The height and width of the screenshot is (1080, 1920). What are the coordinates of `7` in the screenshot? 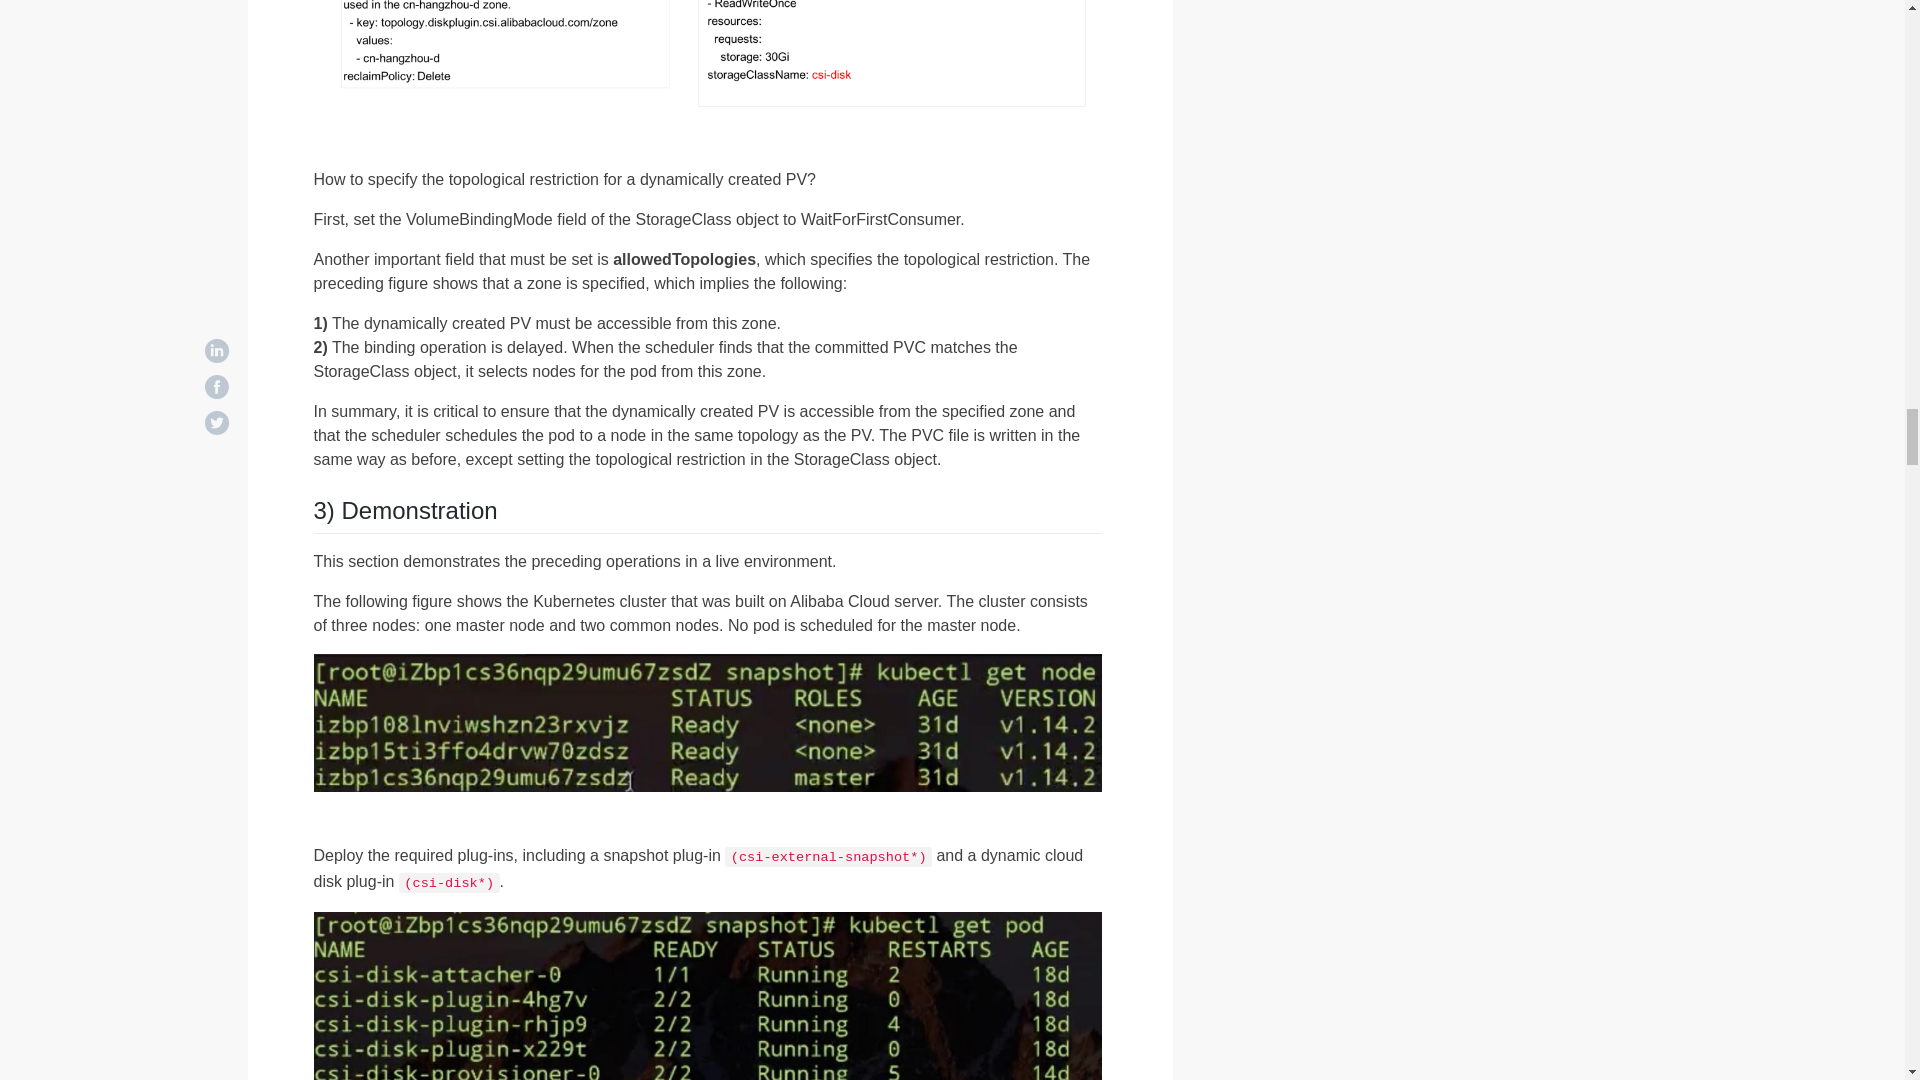 It's located at (708, 58).